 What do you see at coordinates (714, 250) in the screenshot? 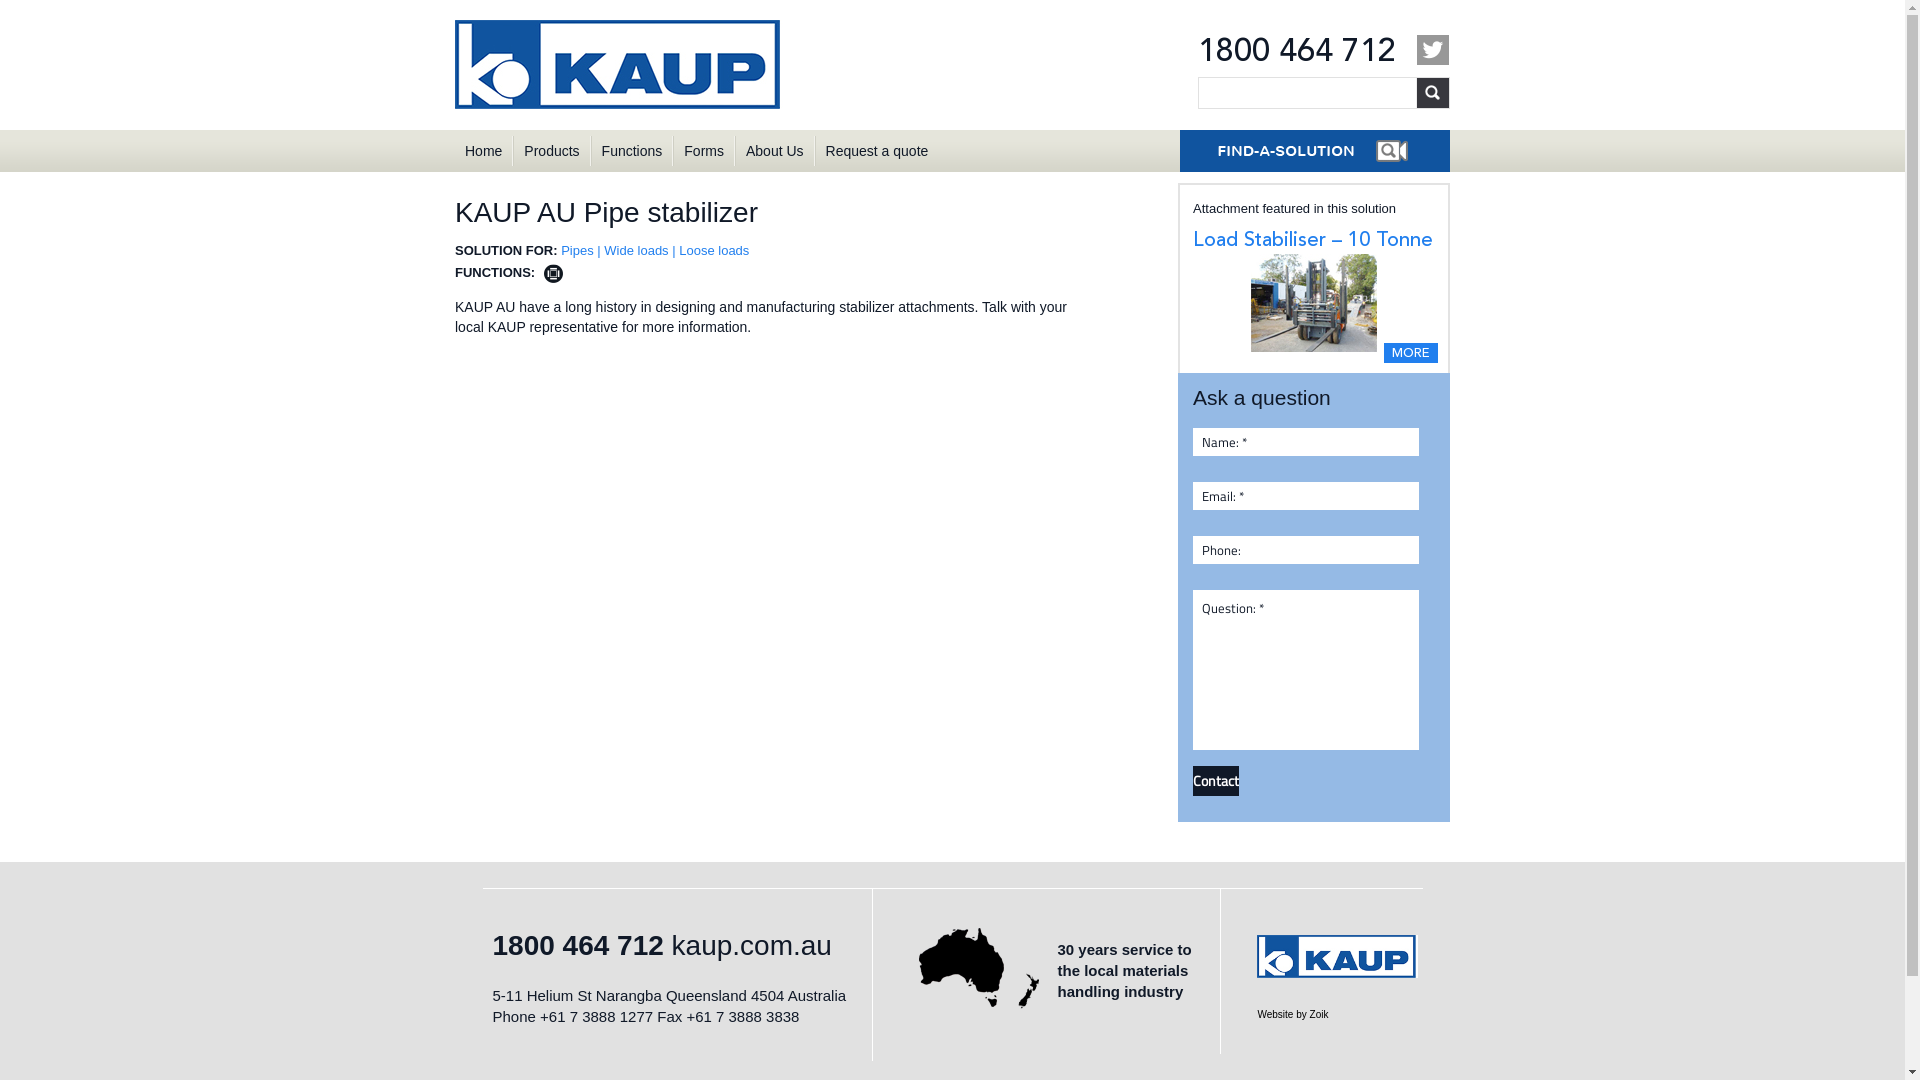
I see `Loose loads` at bounding box center [714, 250].